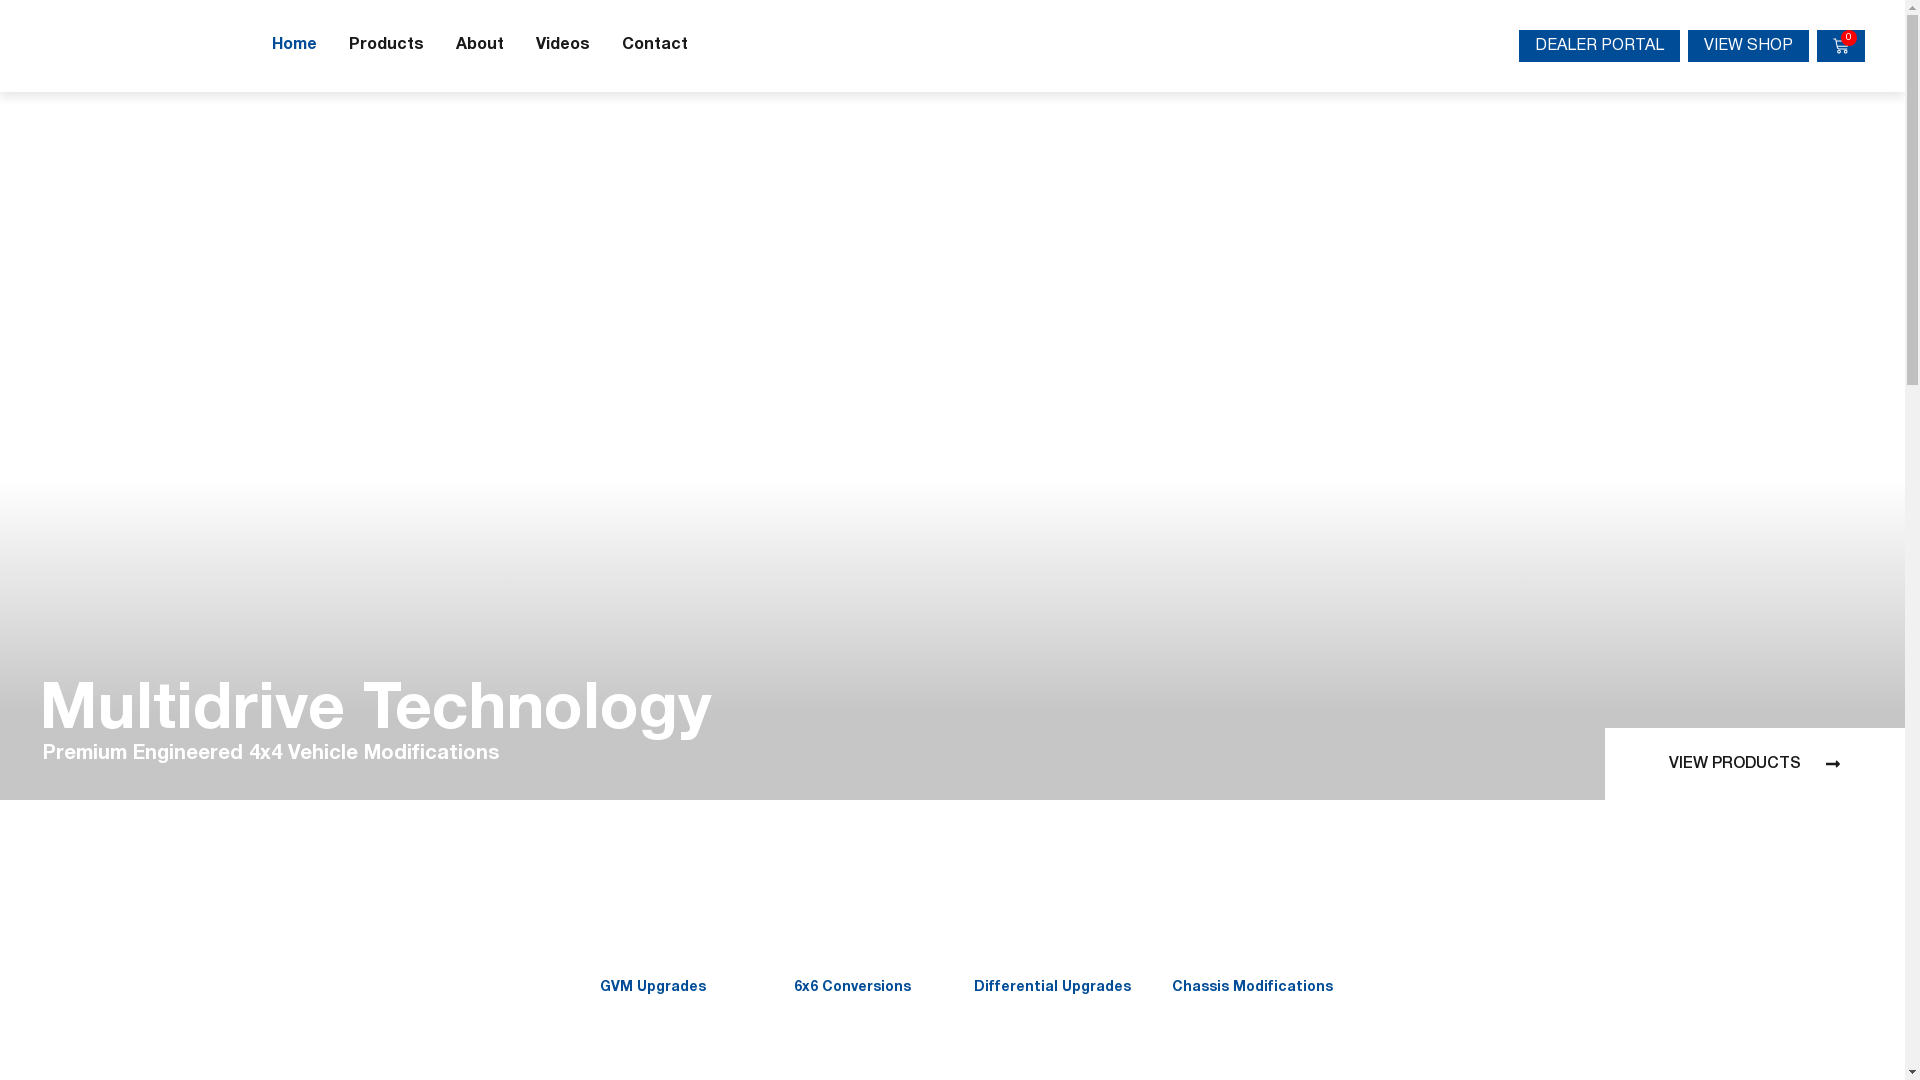 The height and width of the screenshot is (1080, 1920). I want to click on Logo_Main, so click(140, 46).